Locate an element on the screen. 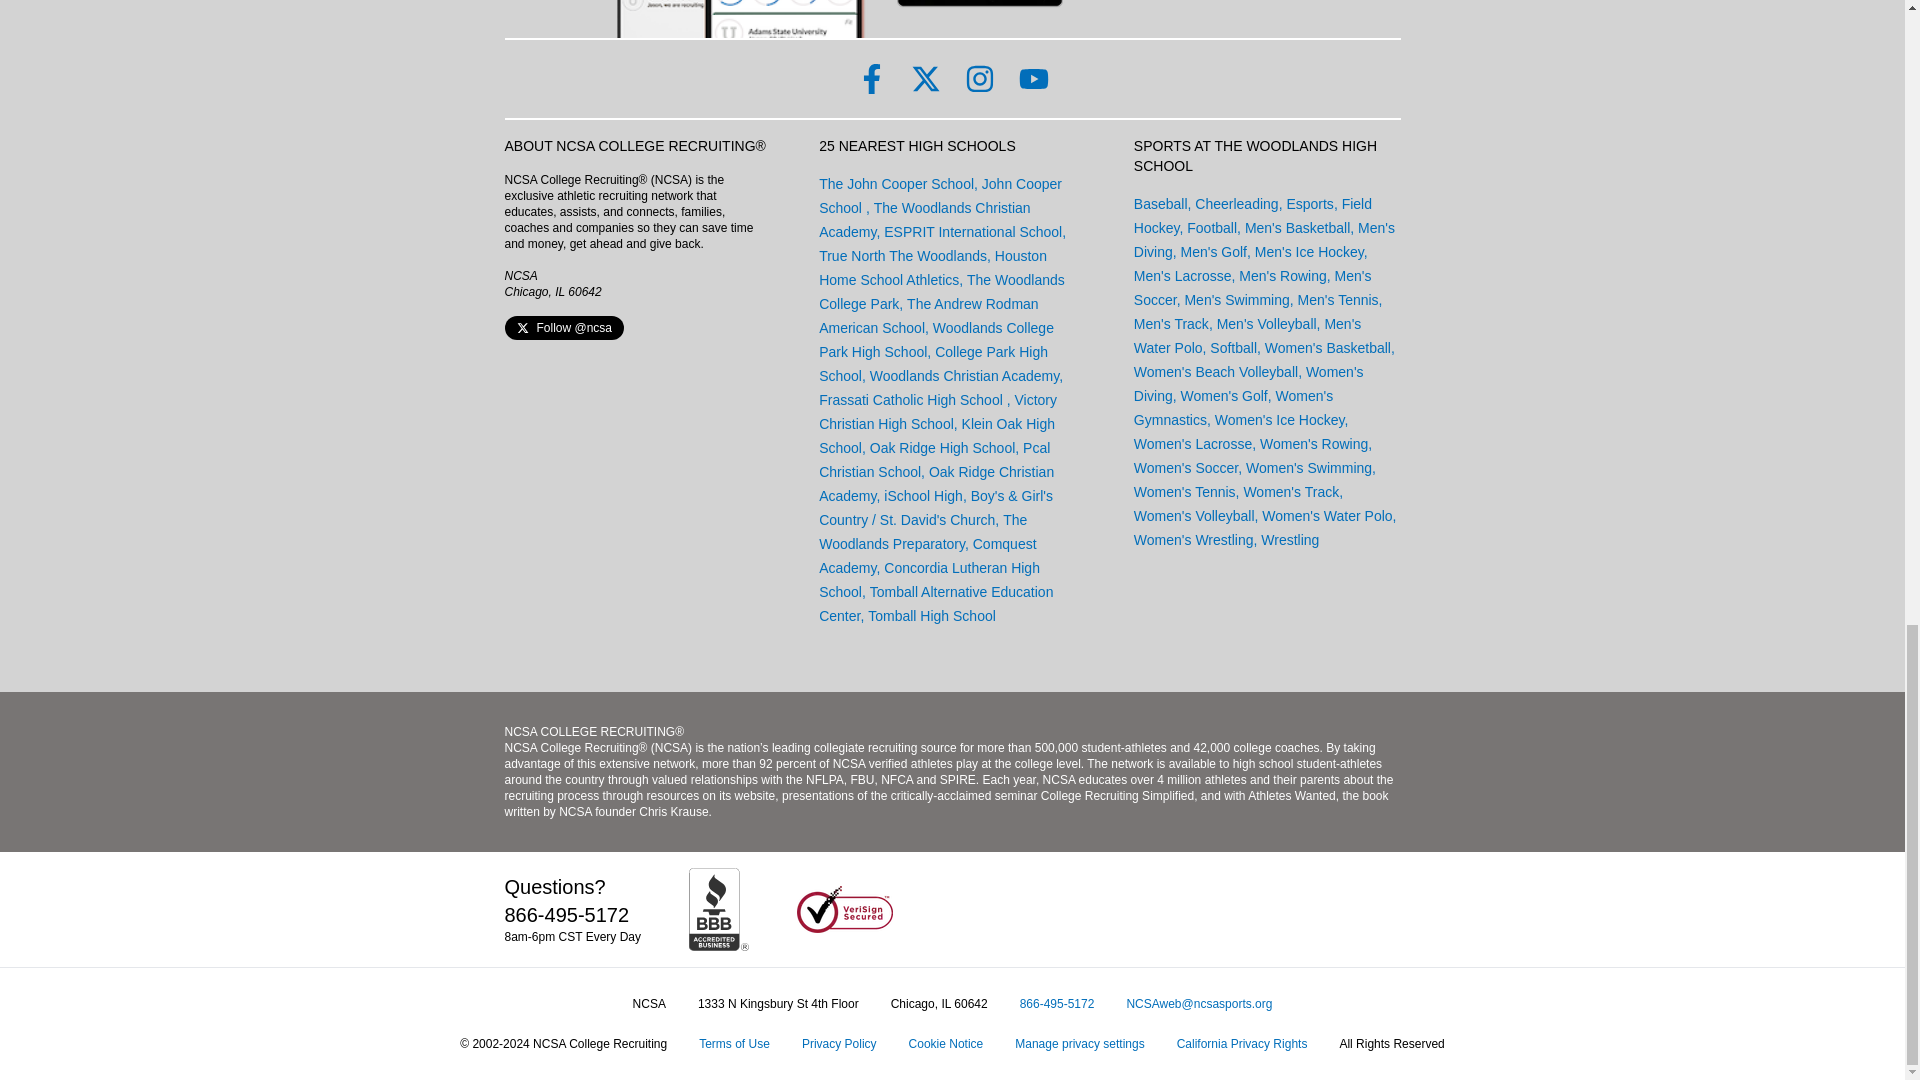 The width and height of the screenshot is (1920, 1080). The Andrew Rodman American School is located at coordinates (928, 315).